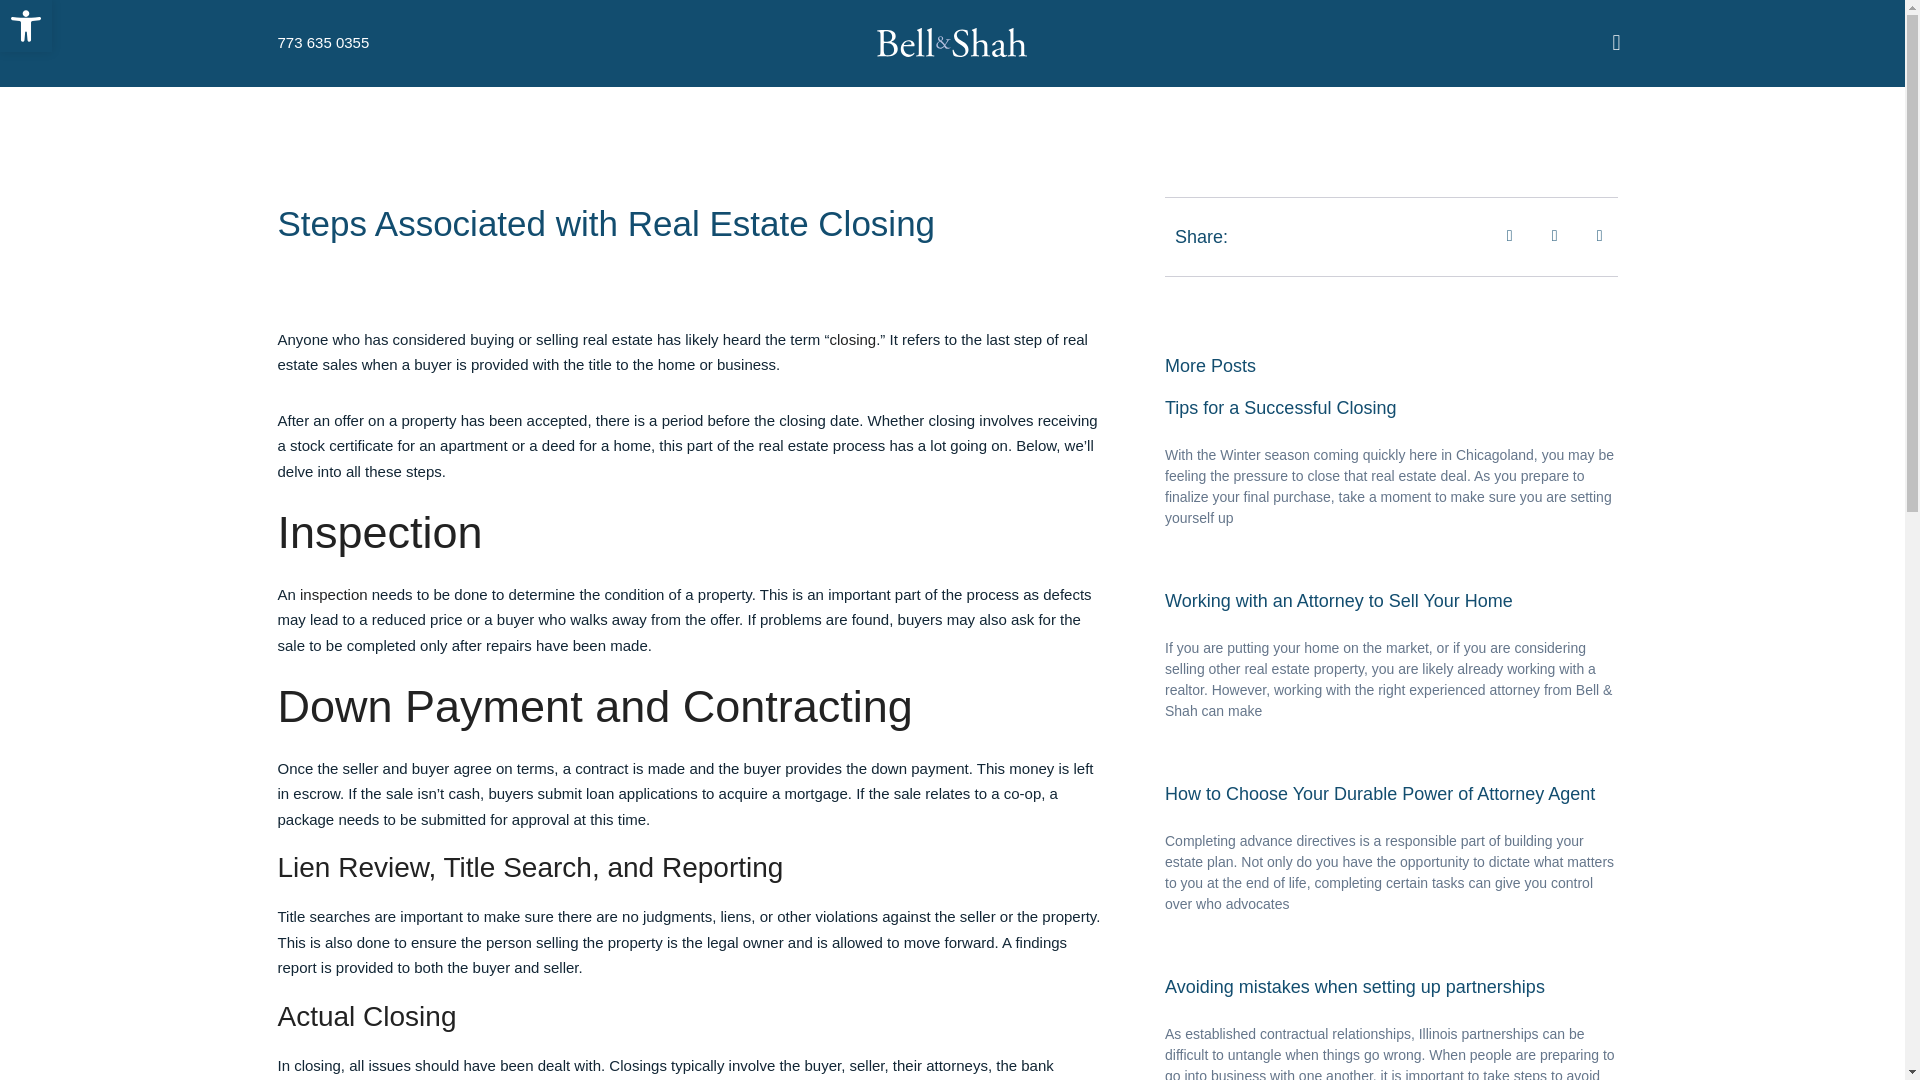 The height and width of the screenshot is (1080, 1920). Describe the element at coordinates (607, 224) in the screenshot. I see `Tips for a Successful Closing` at that location.